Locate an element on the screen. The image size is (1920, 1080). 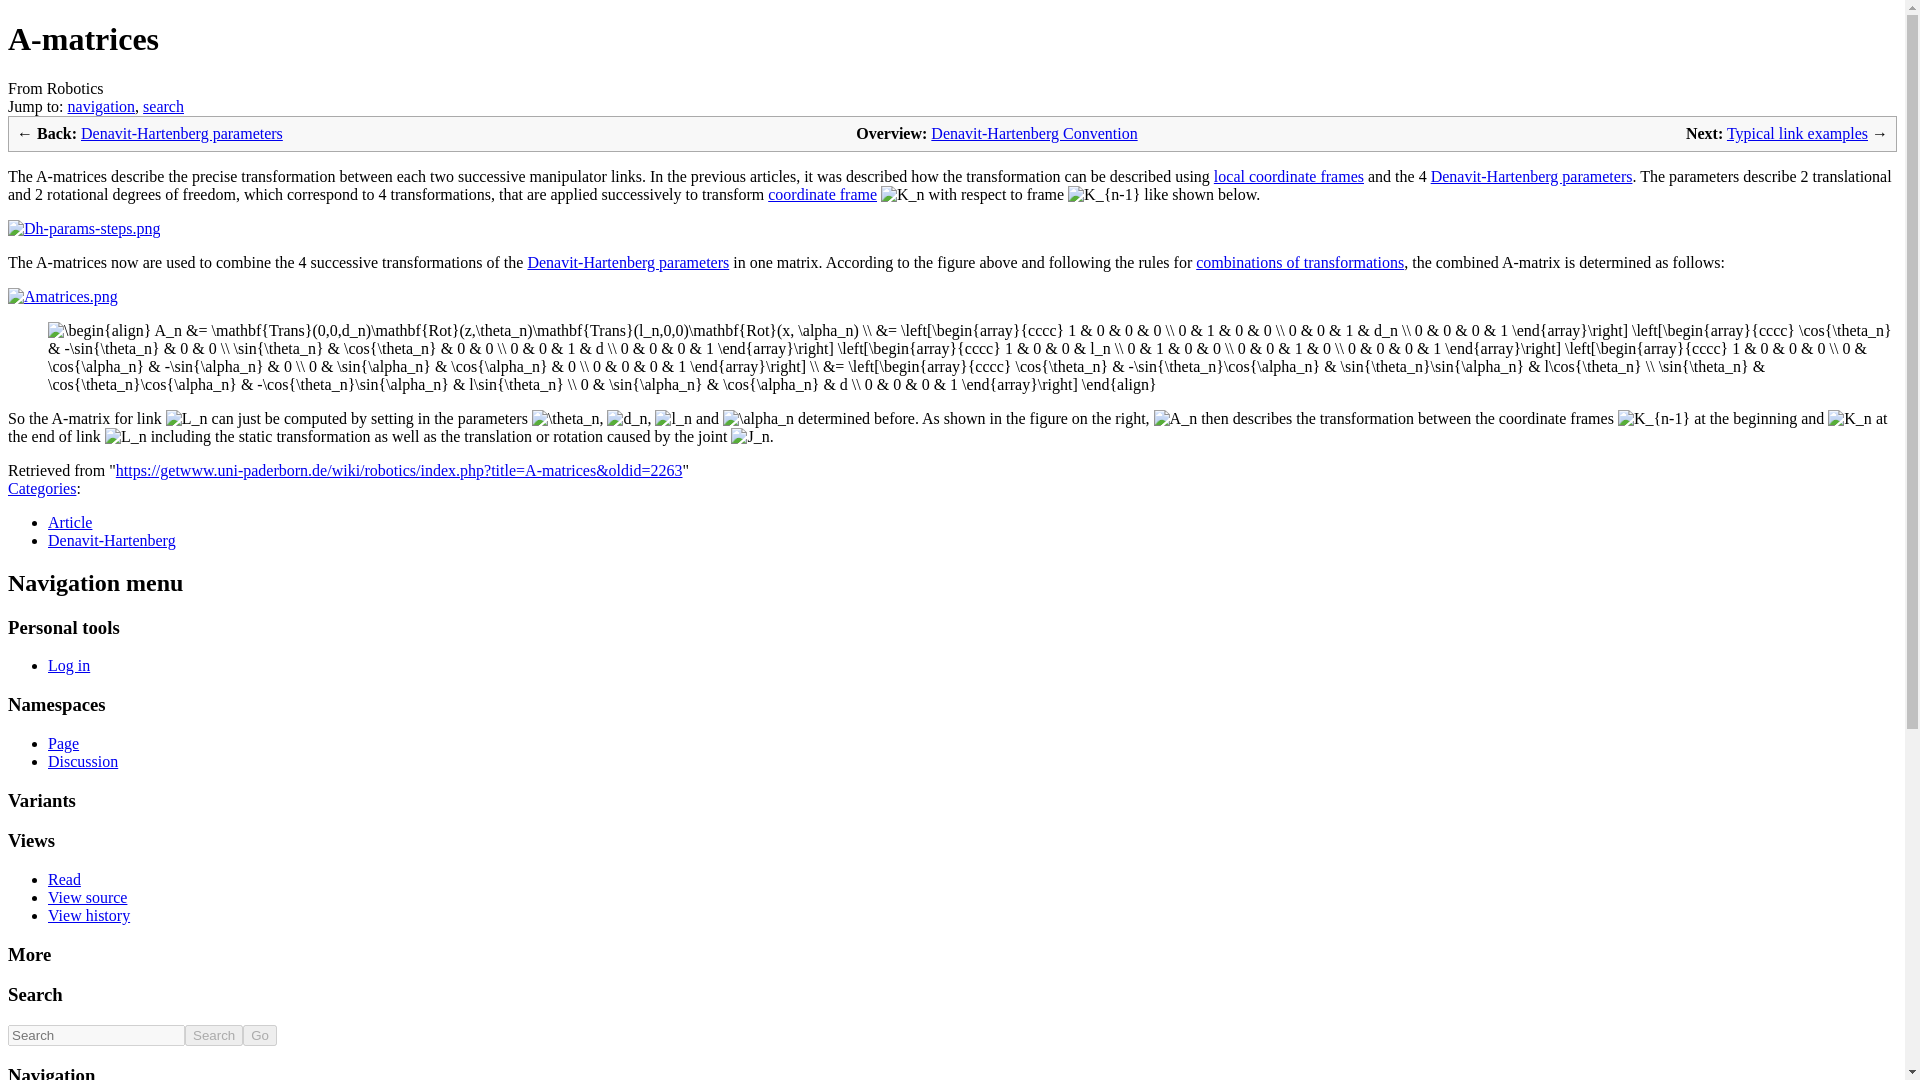
coordinate frame is located at coordinates (822, 194).